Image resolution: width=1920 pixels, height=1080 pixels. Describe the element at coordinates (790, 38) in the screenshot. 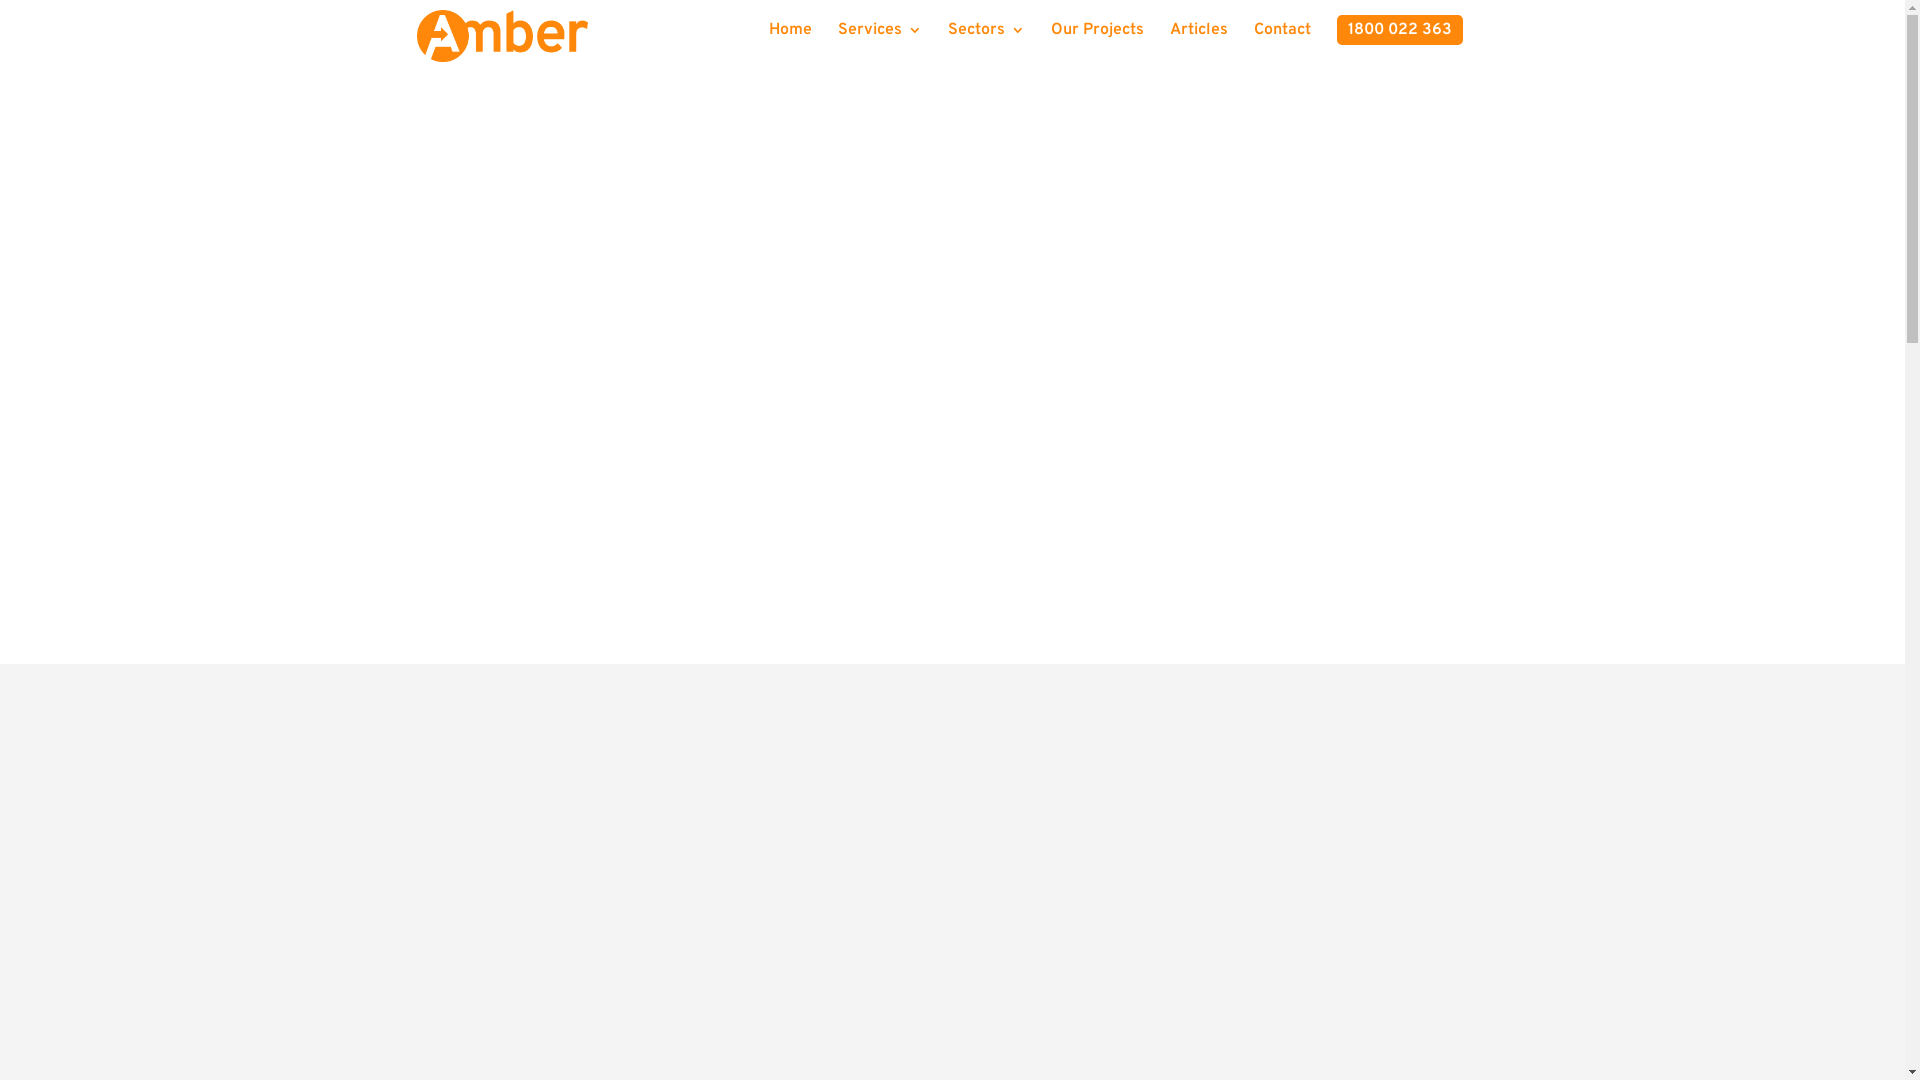

I see `Home` at that location.